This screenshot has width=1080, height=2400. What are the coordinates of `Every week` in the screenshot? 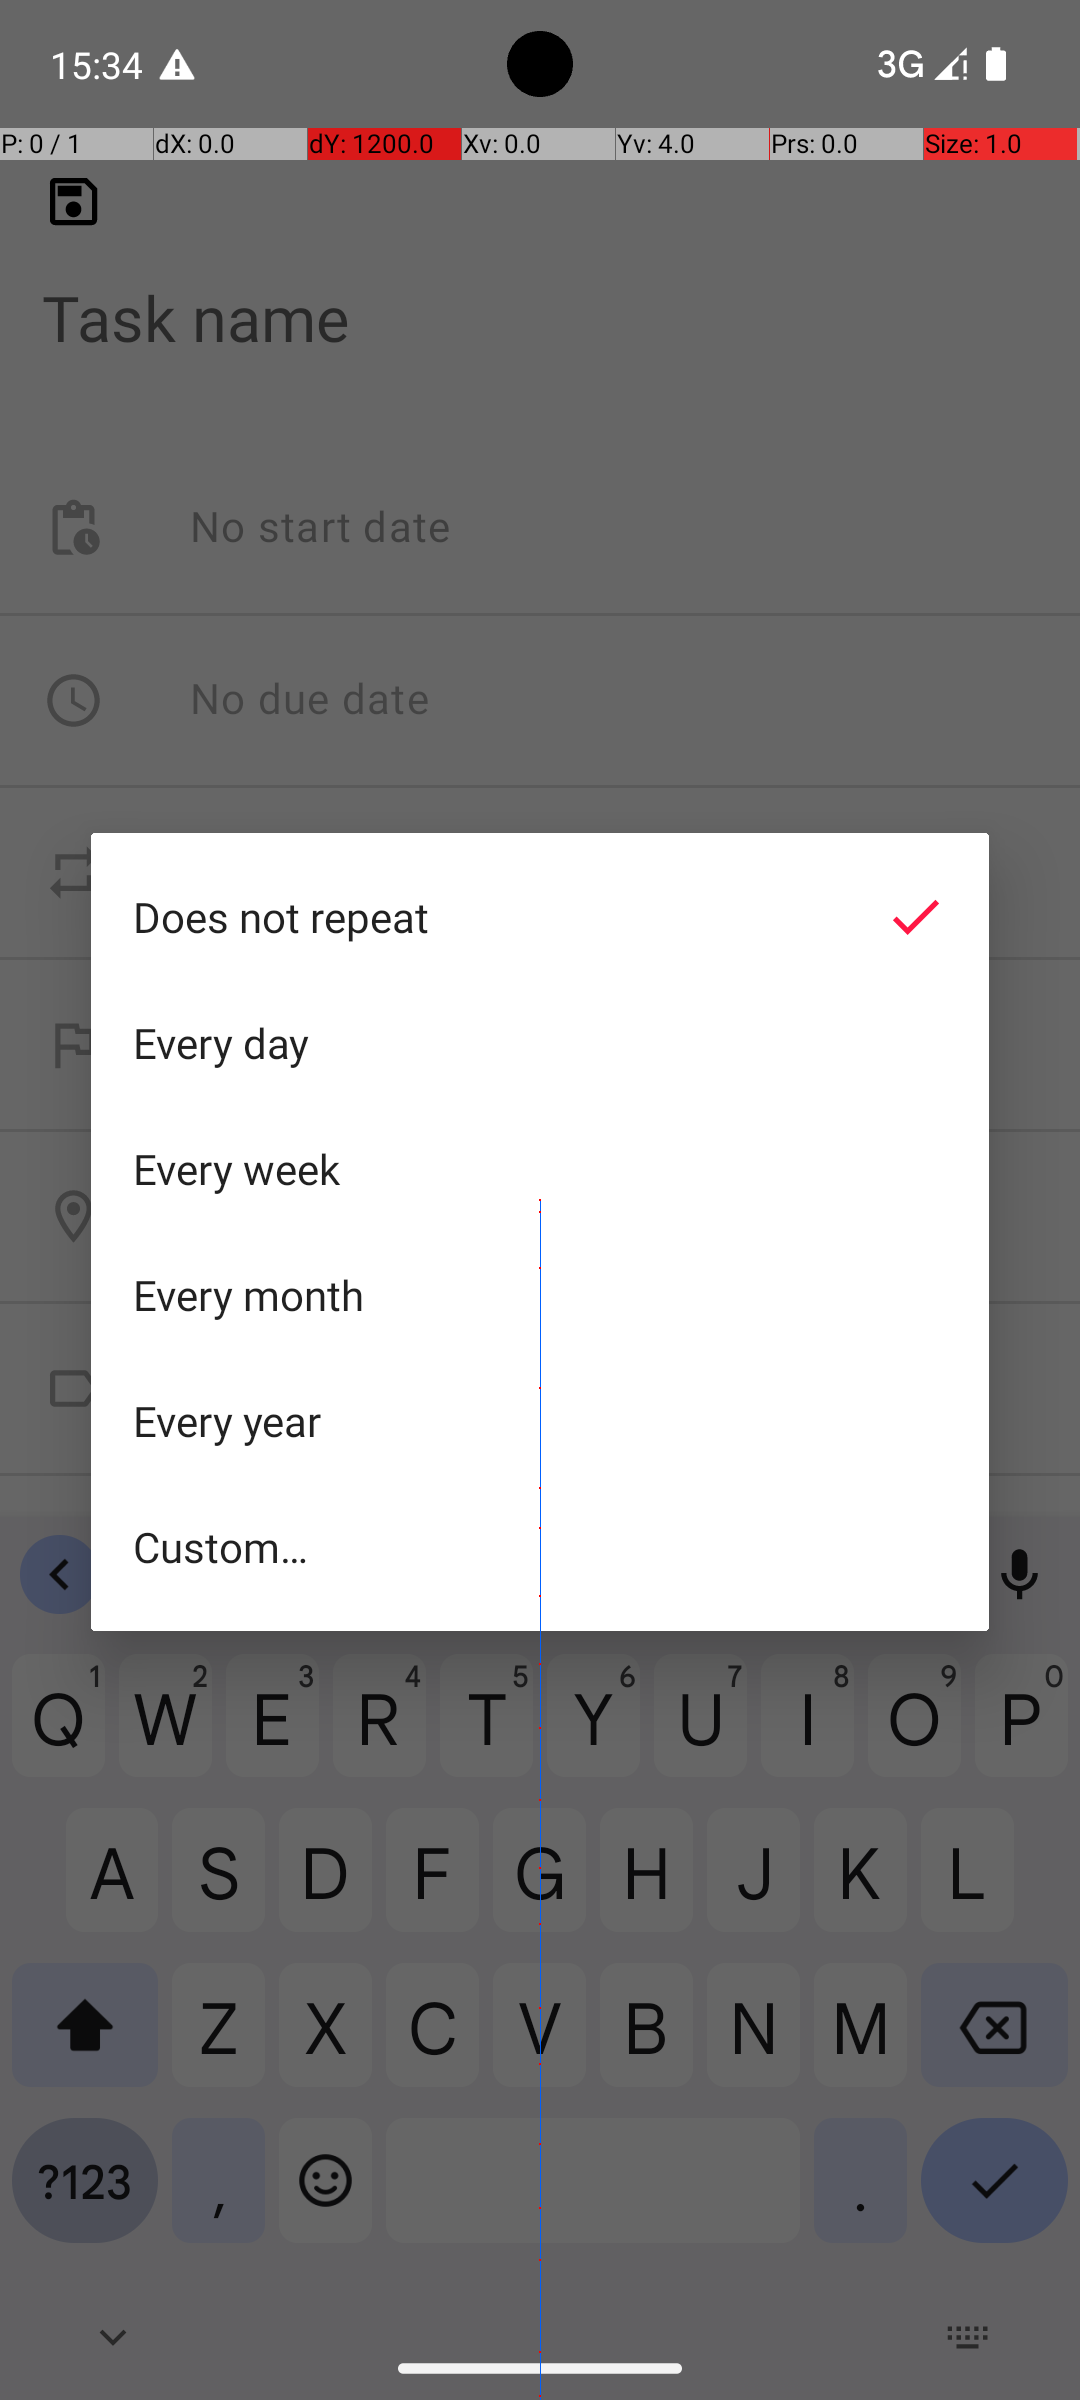 It's located at (540, 1169).